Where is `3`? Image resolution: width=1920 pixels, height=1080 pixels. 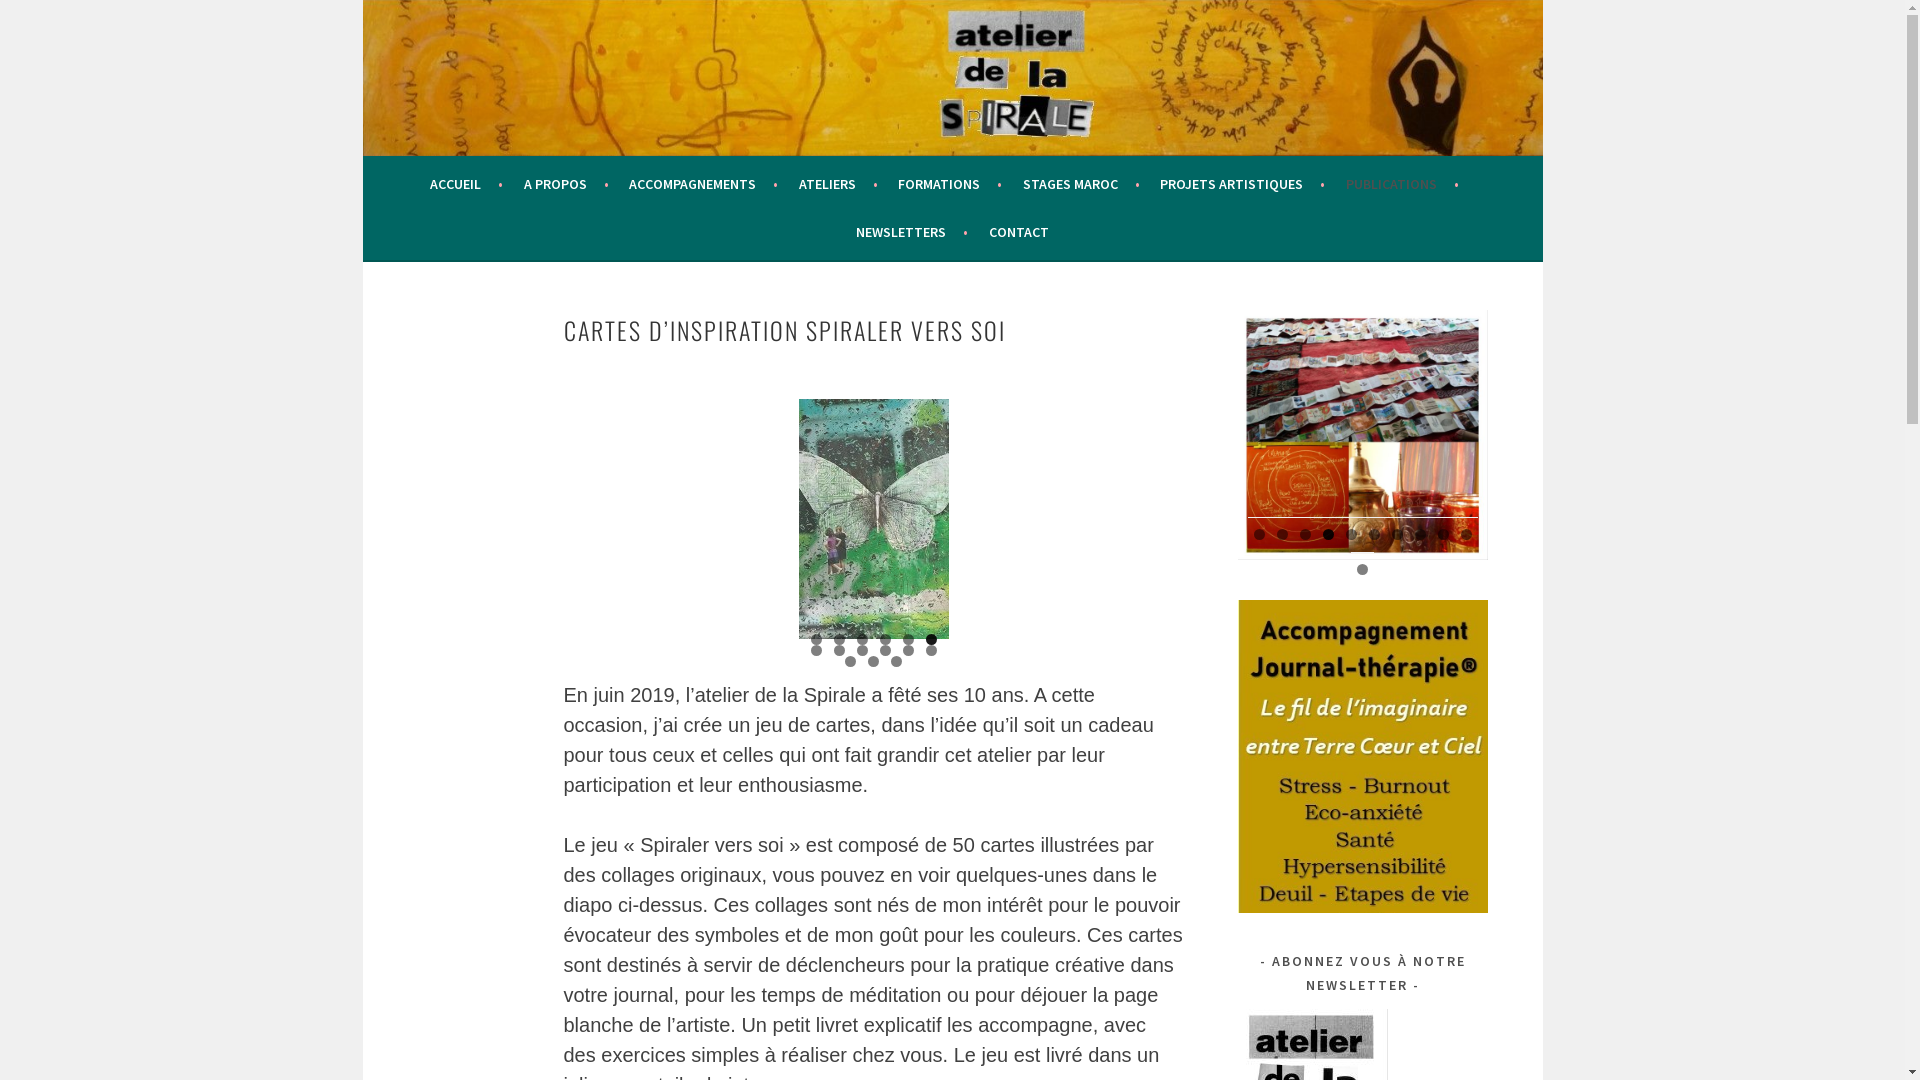 3 is located at coordinates (862, 640).